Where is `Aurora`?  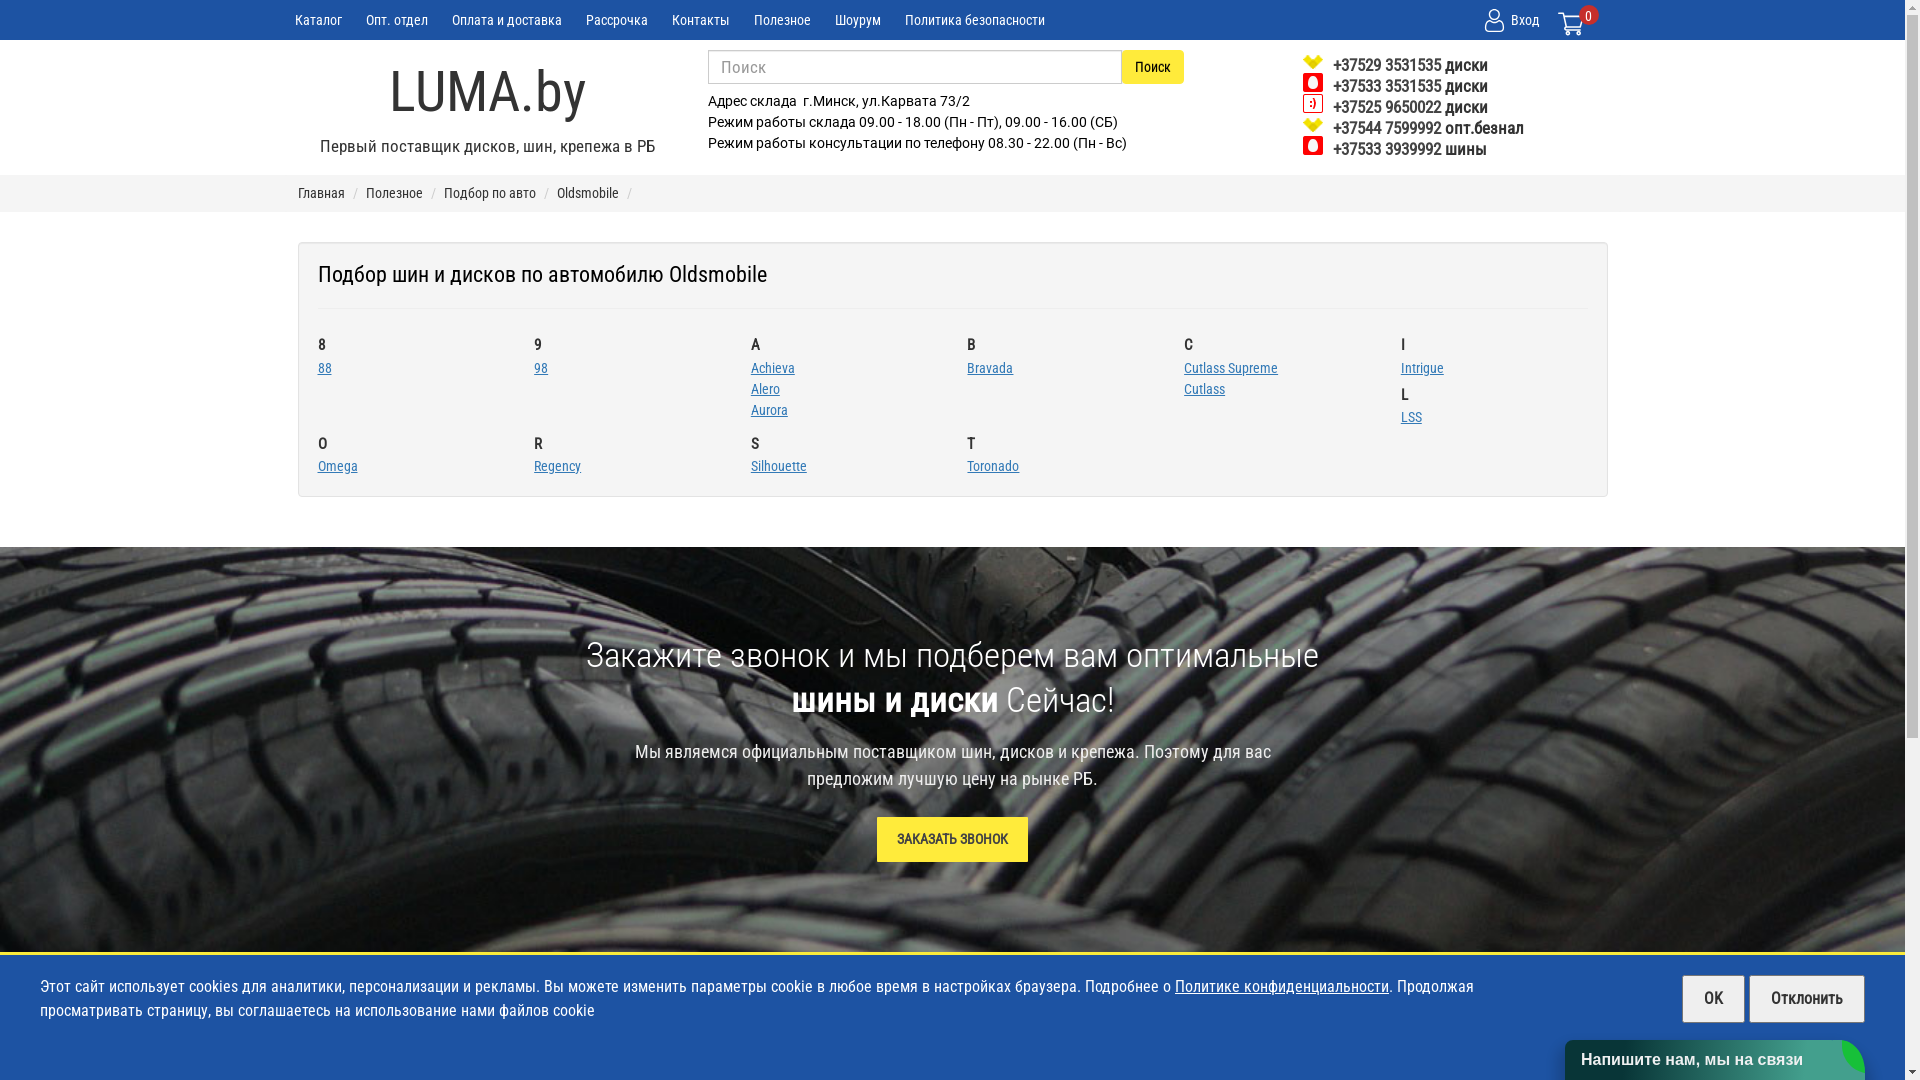
Aurora is located at coordinates (770, 410).